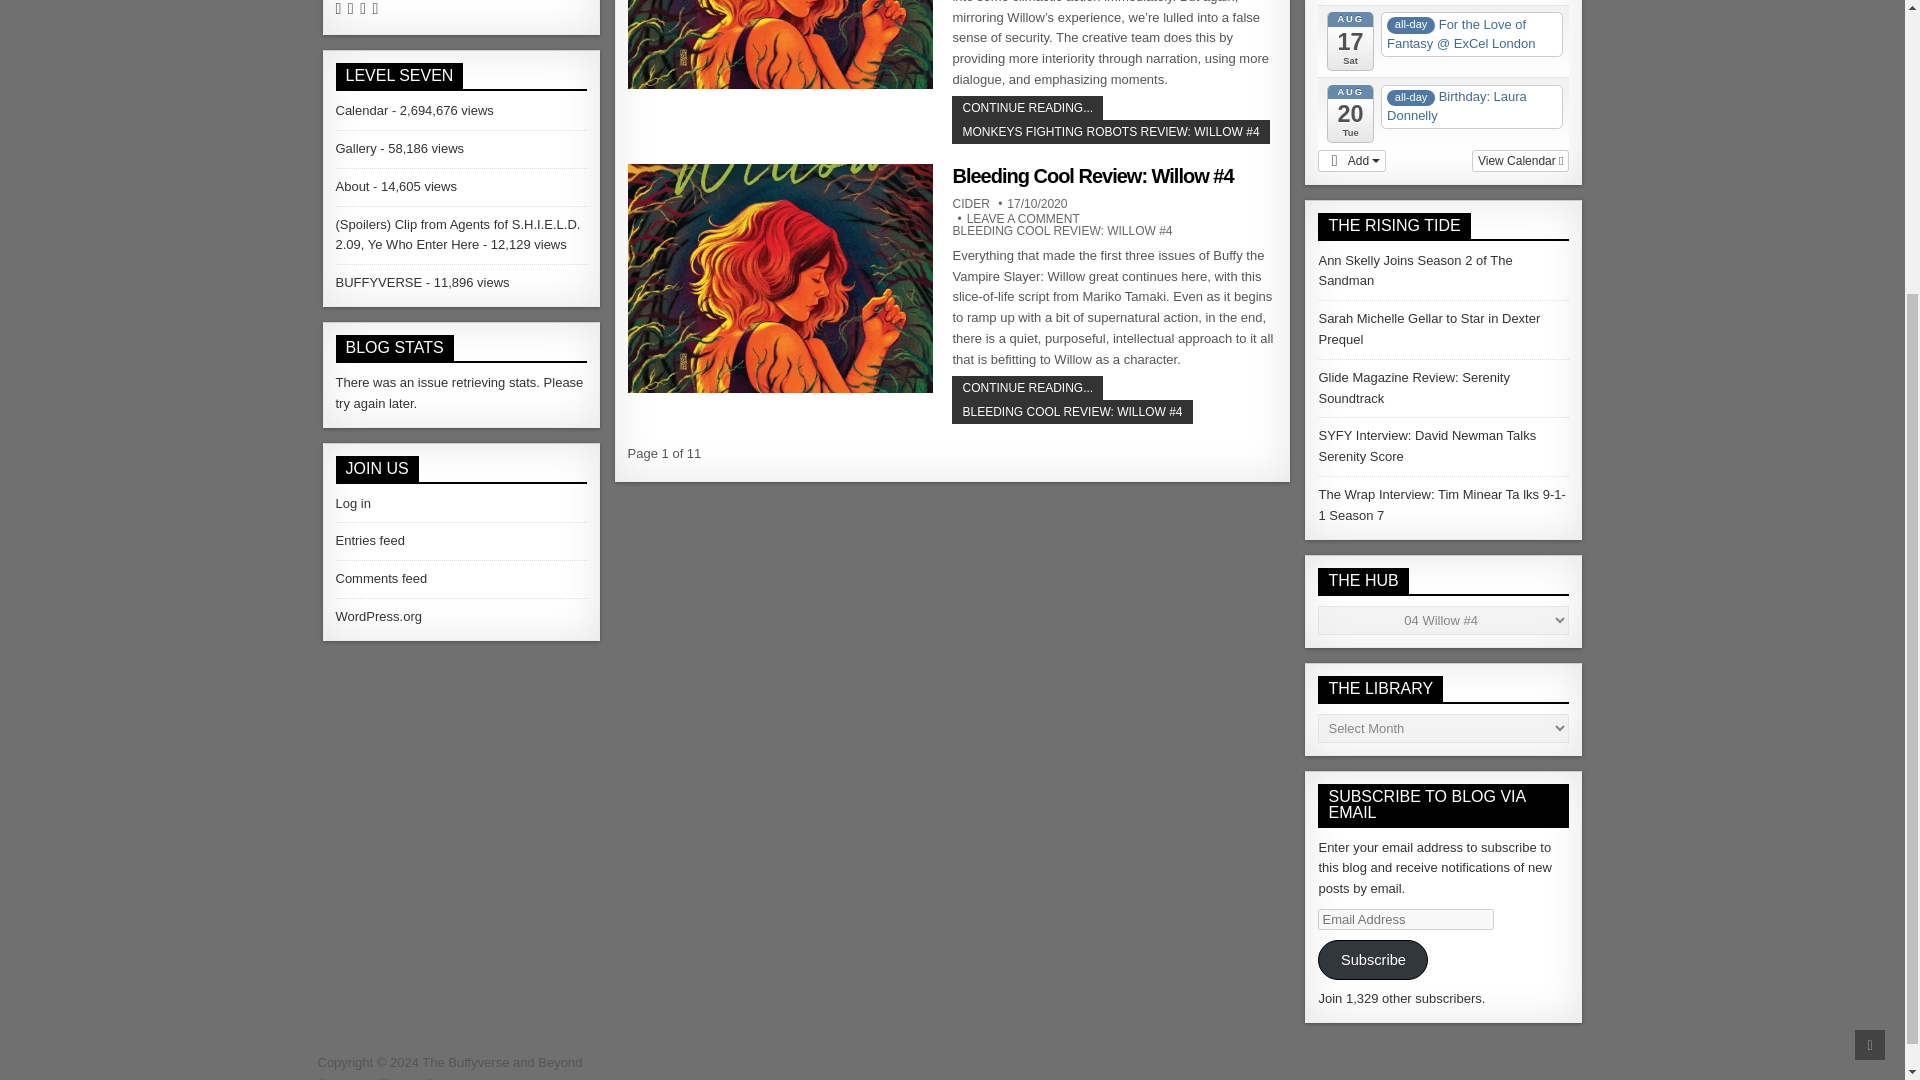 The image size is (1920, 1080). What do you see at coordinates (356, 148) in the screenshot?
I see `Gallery` at bounding box center [356, 148].